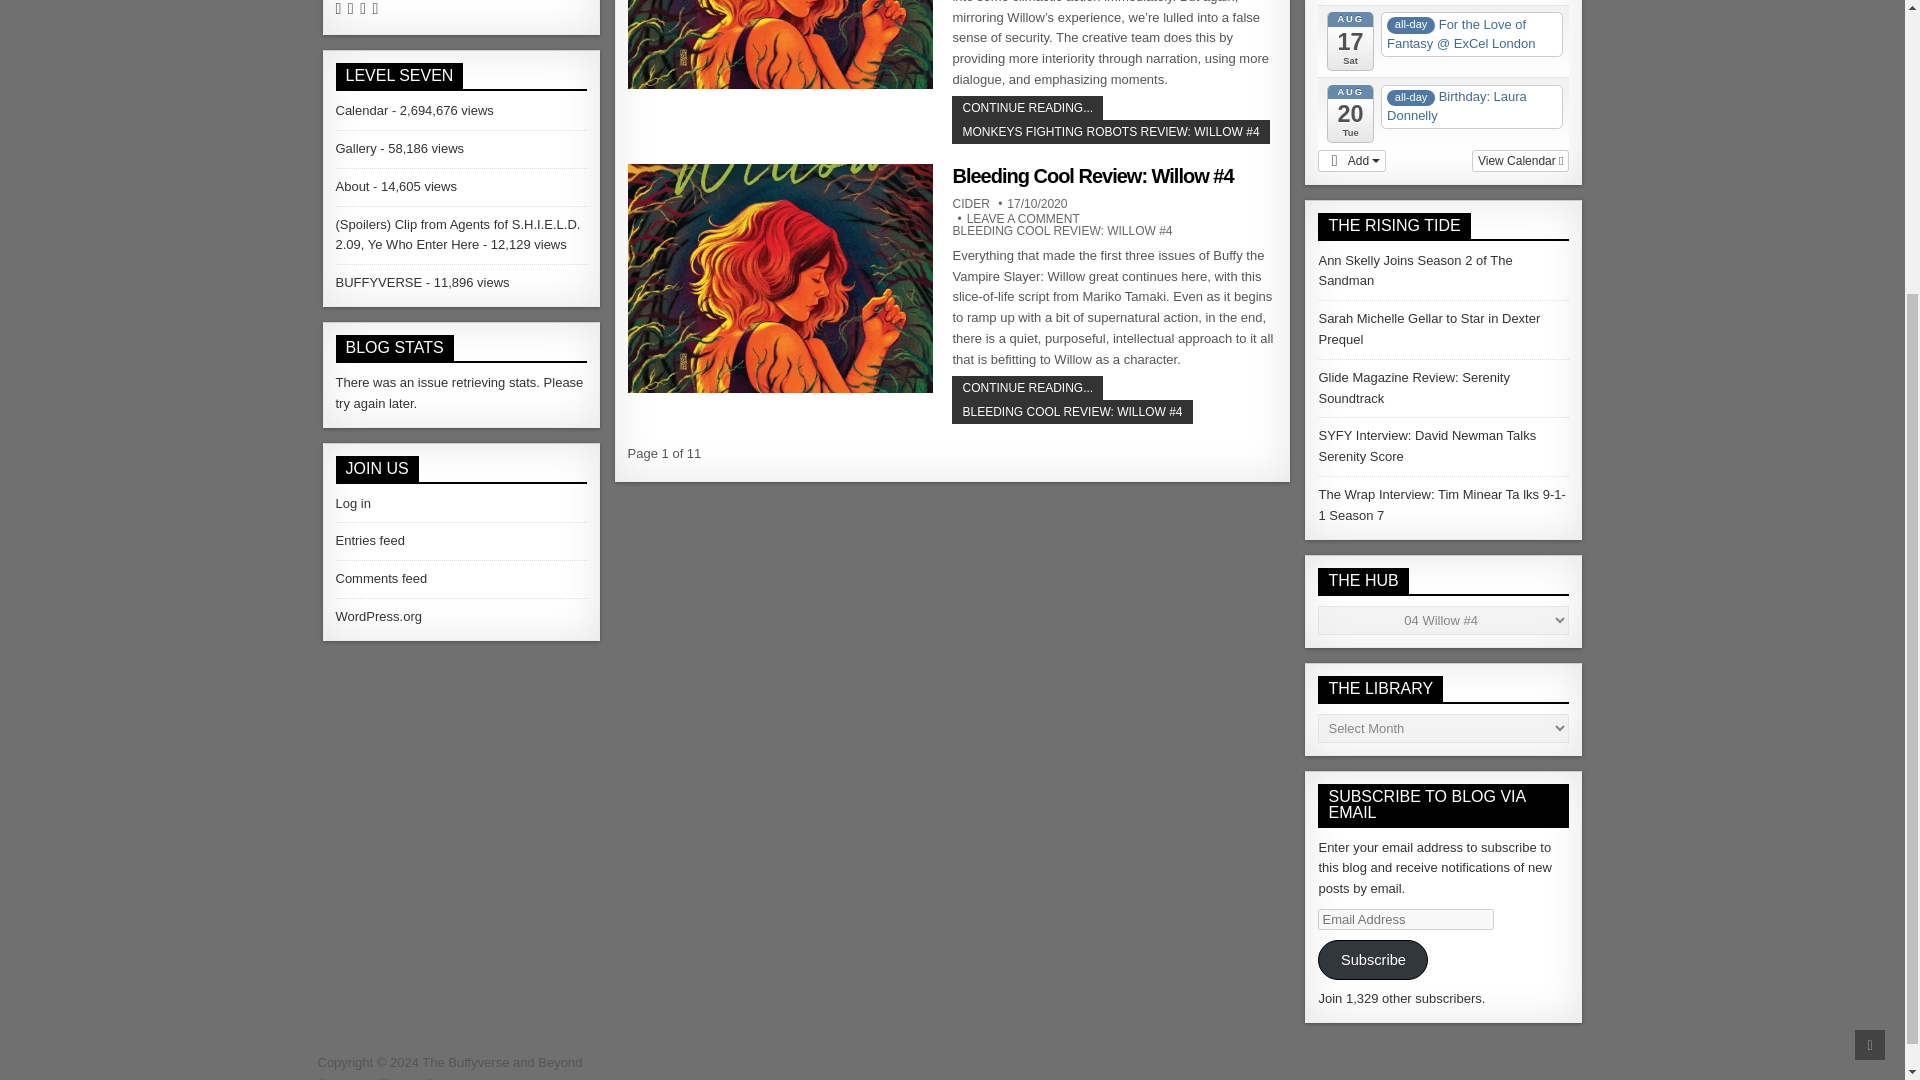 The image size is (1920, 1080). What do you see at coordinates (356, 148) in the screenshot?
I see `Gallery` at bounding box center [356, 148].